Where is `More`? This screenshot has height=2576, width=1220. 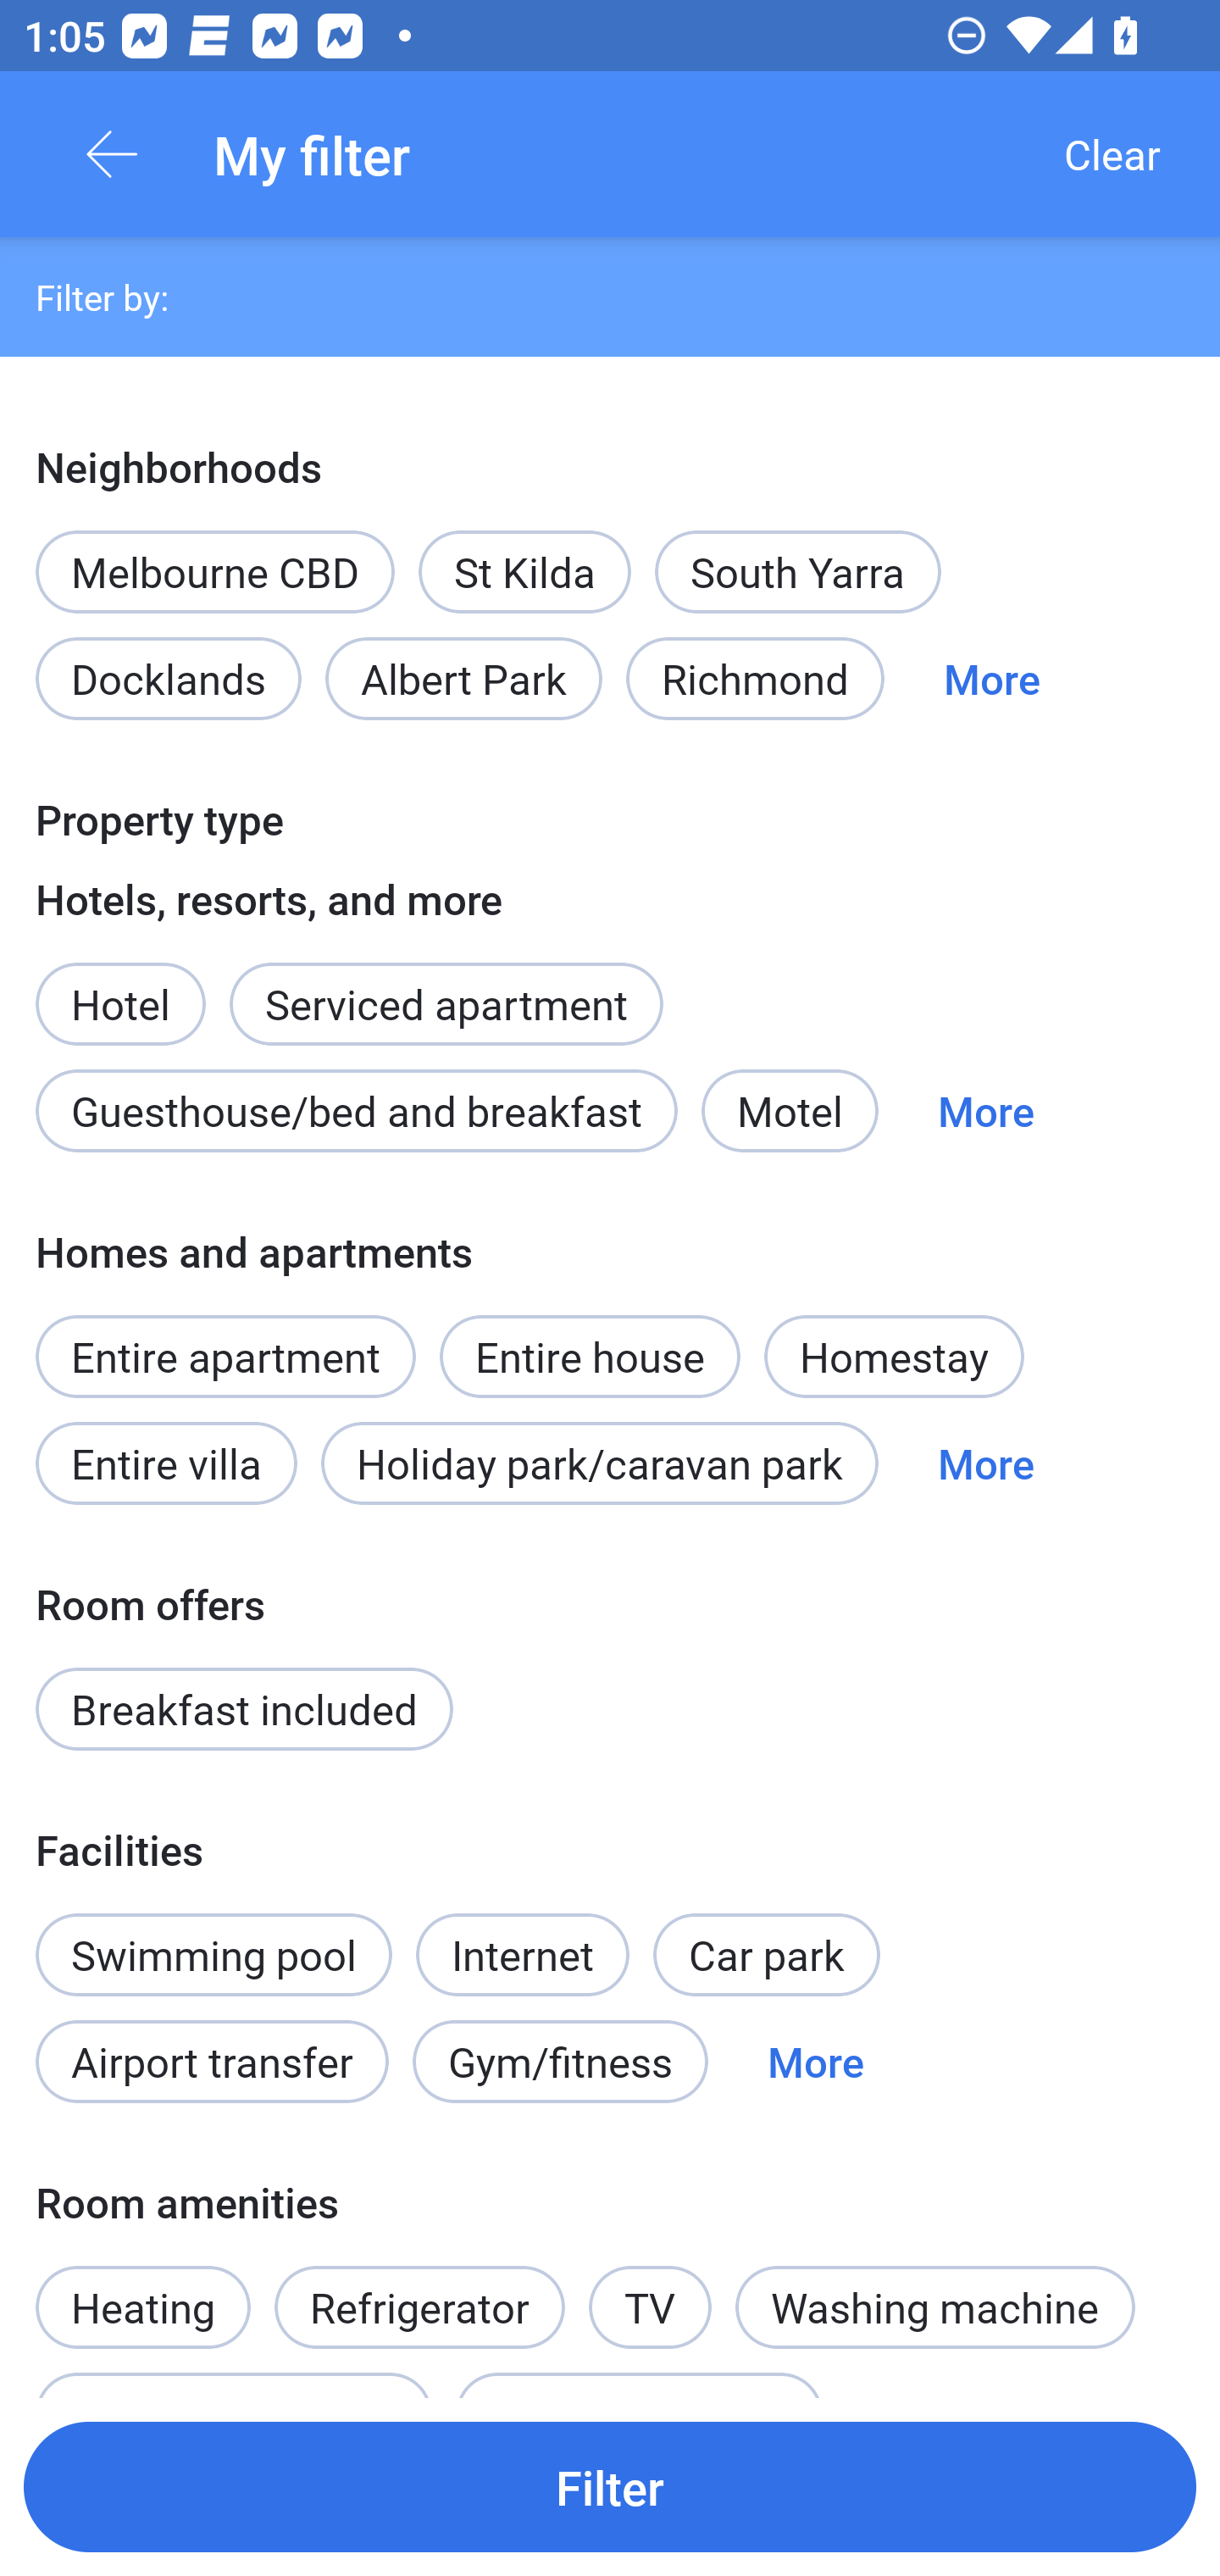 More is located at coordinates (816, 2062).